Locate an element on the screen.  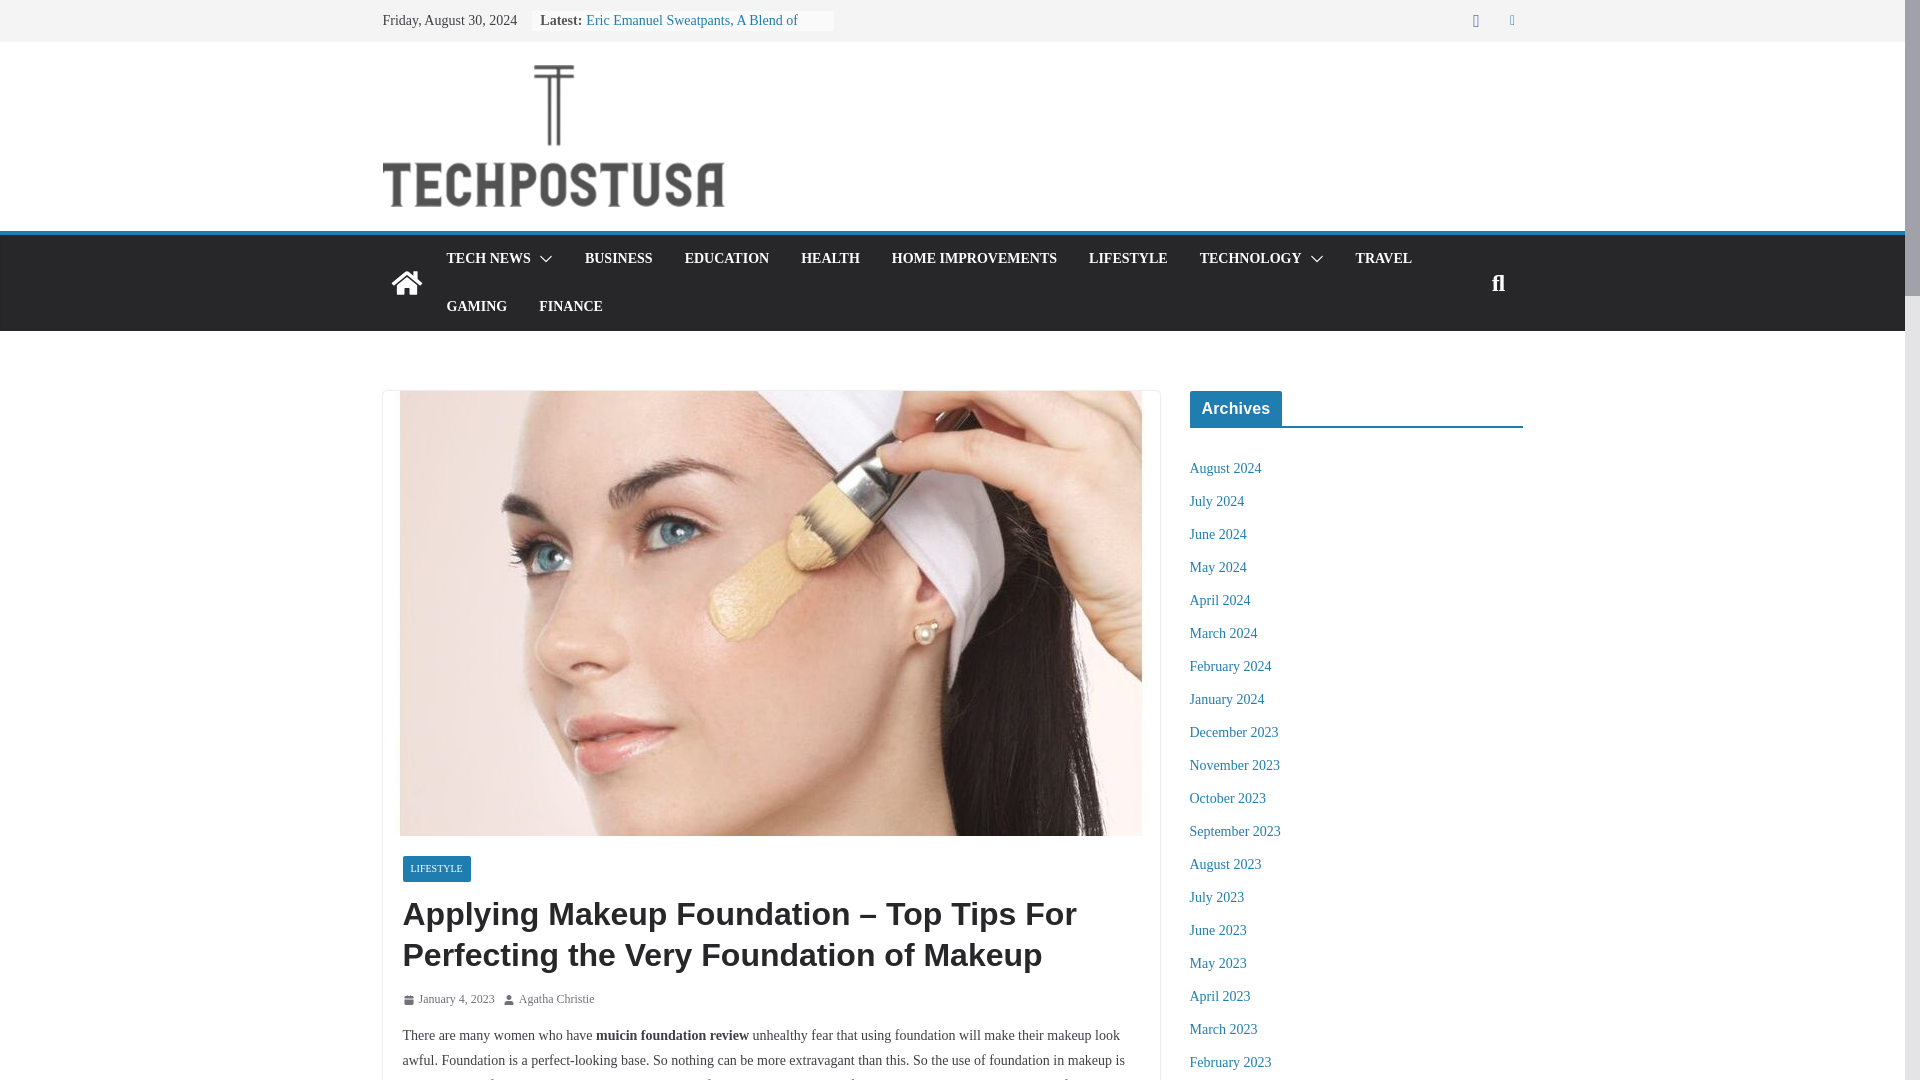
LIFESTYLE is located at coordinates (1128, 259).